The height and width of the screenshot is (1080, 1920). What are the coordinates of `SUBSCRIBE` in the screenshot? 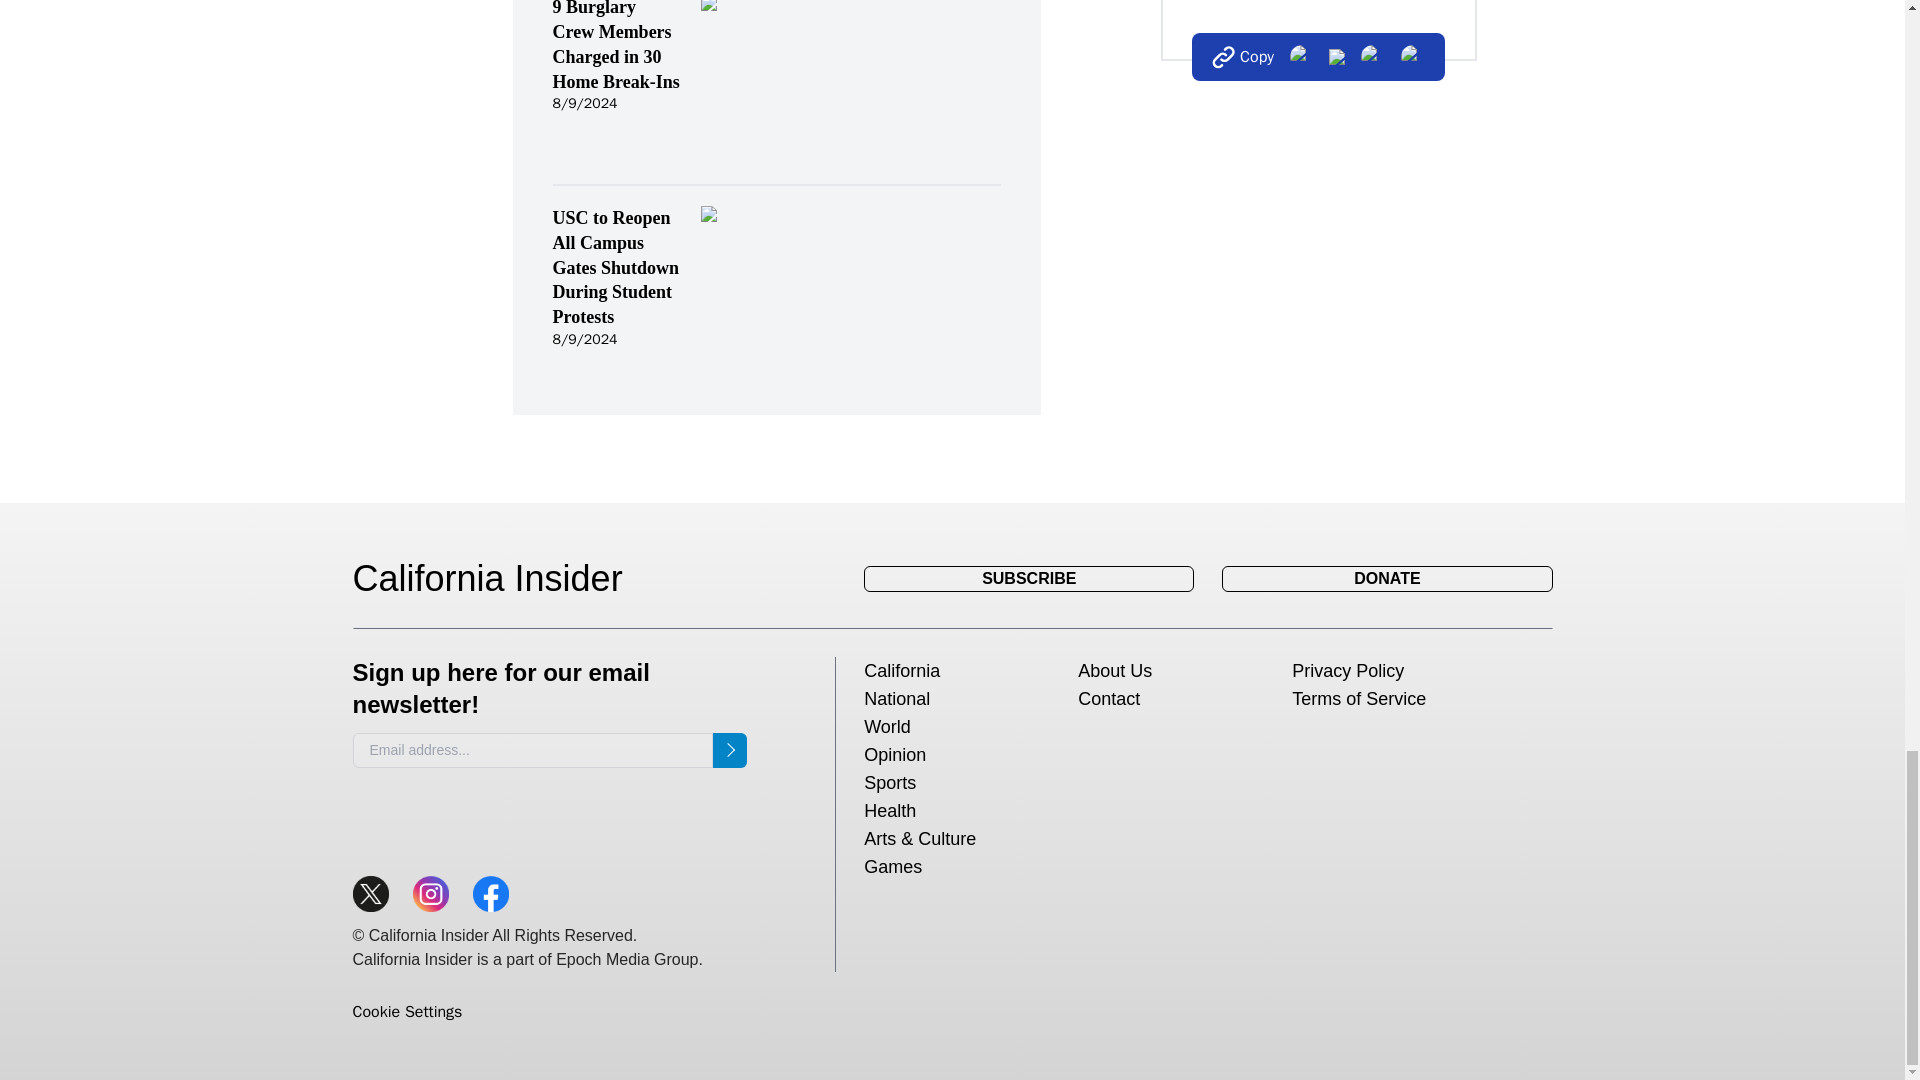 It's located at (1029, 578).